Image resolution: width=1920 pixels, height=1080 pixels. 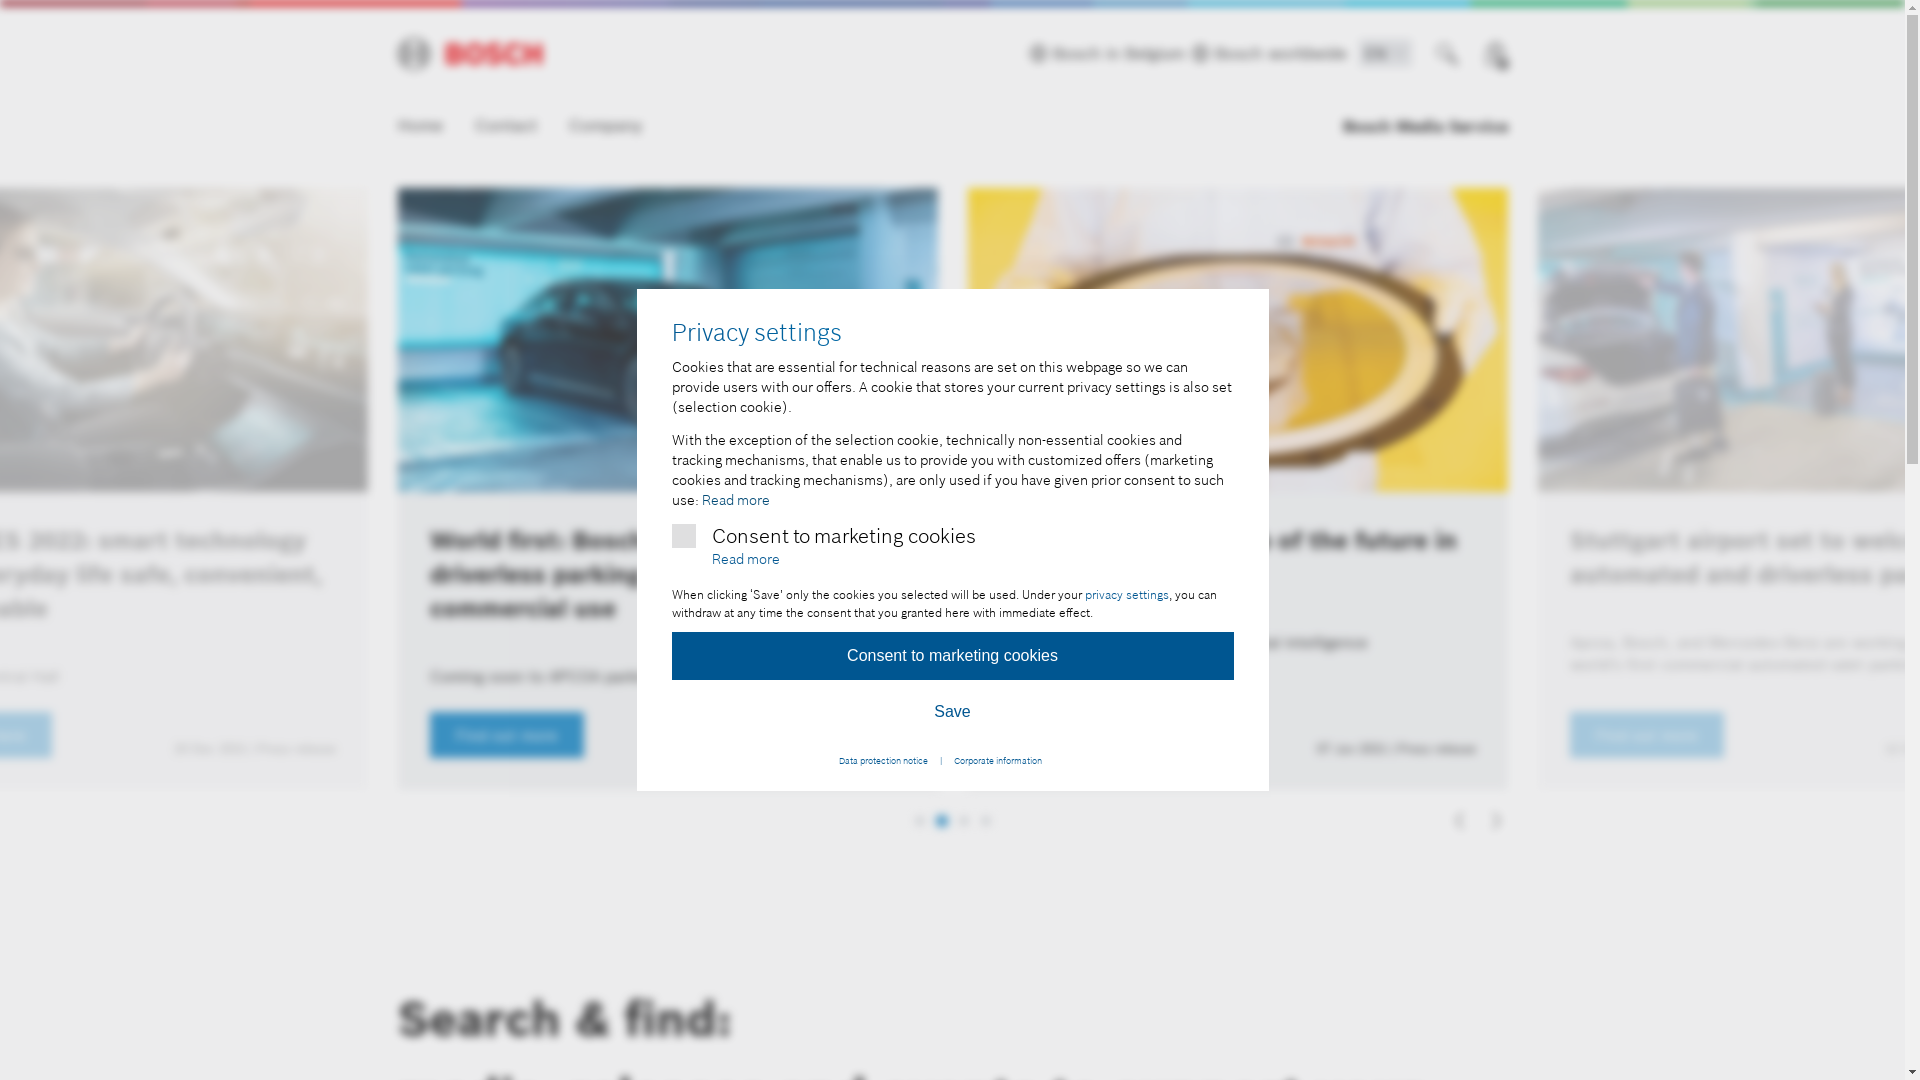 I want to click on Bosch worldwide, so click(x=1268, y=53).